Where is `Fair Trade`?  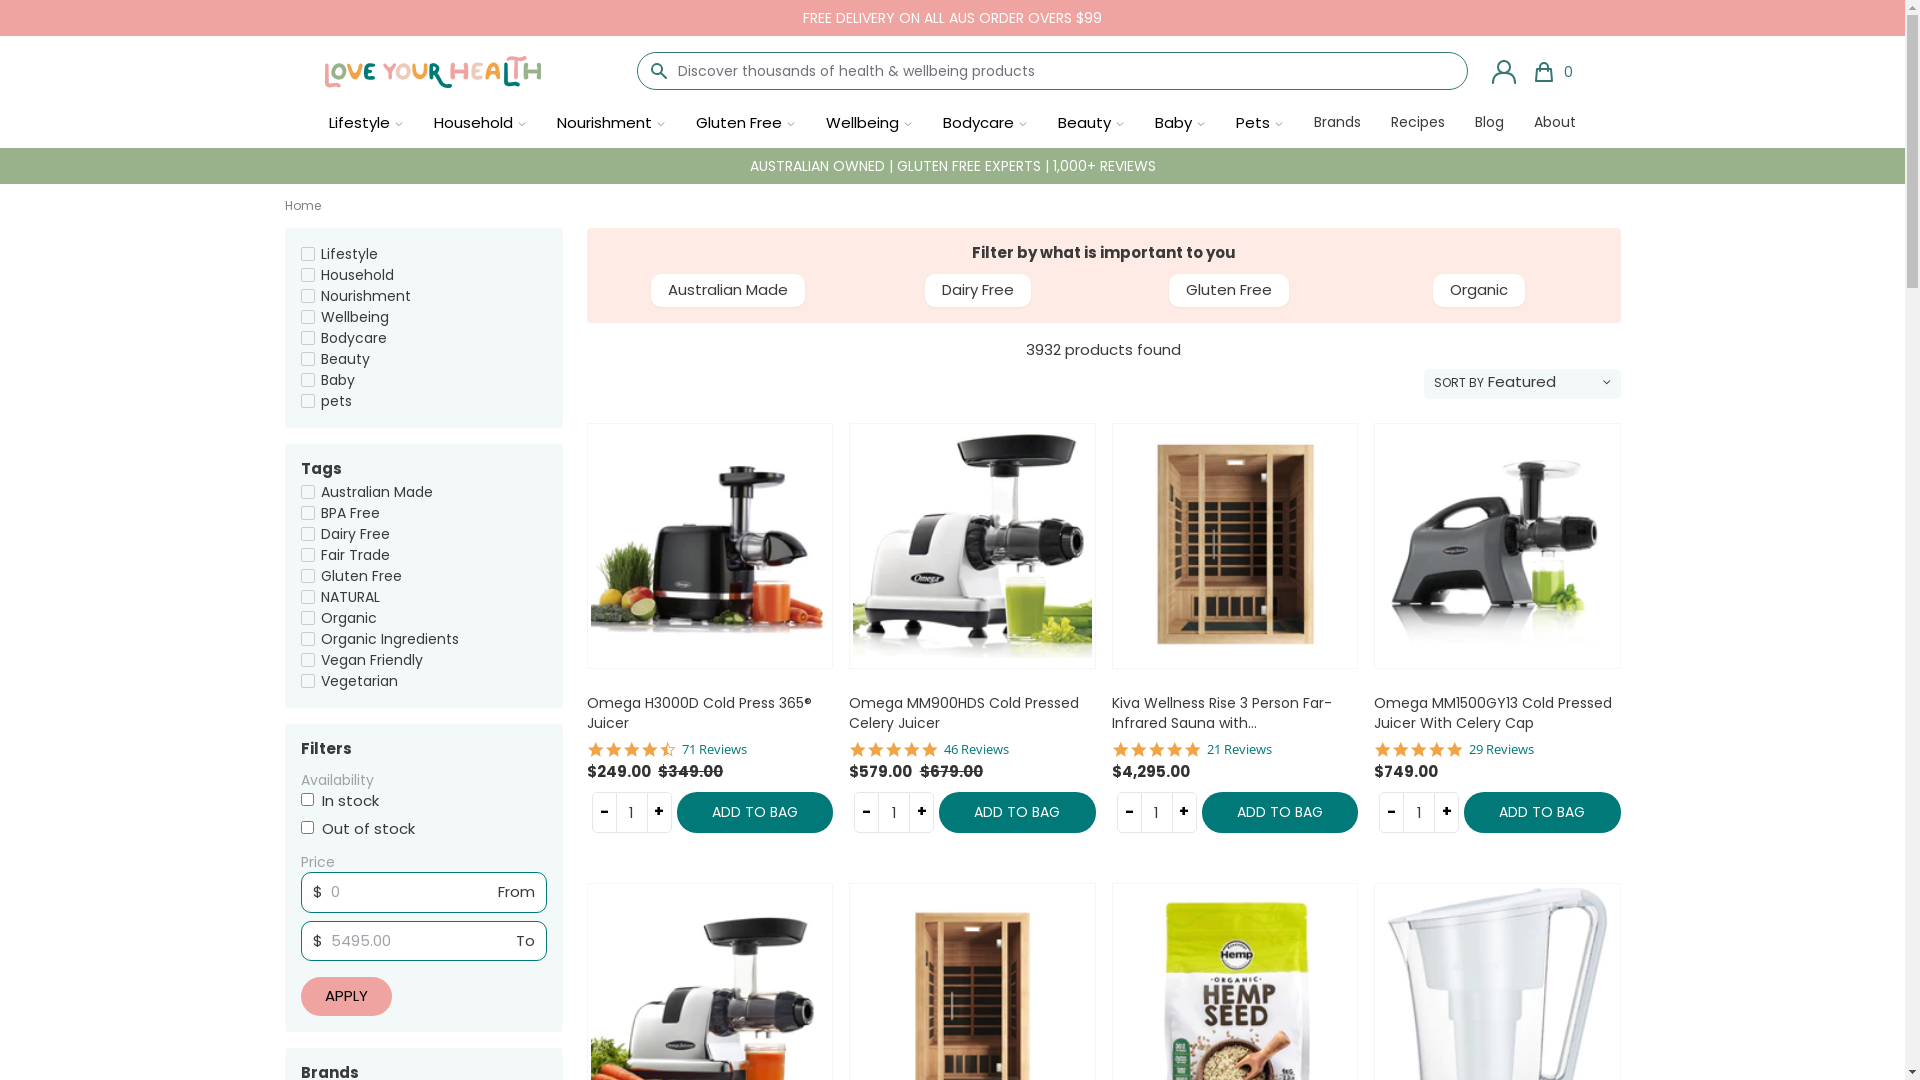 Fair Trade is located at coordinates (356, 555).